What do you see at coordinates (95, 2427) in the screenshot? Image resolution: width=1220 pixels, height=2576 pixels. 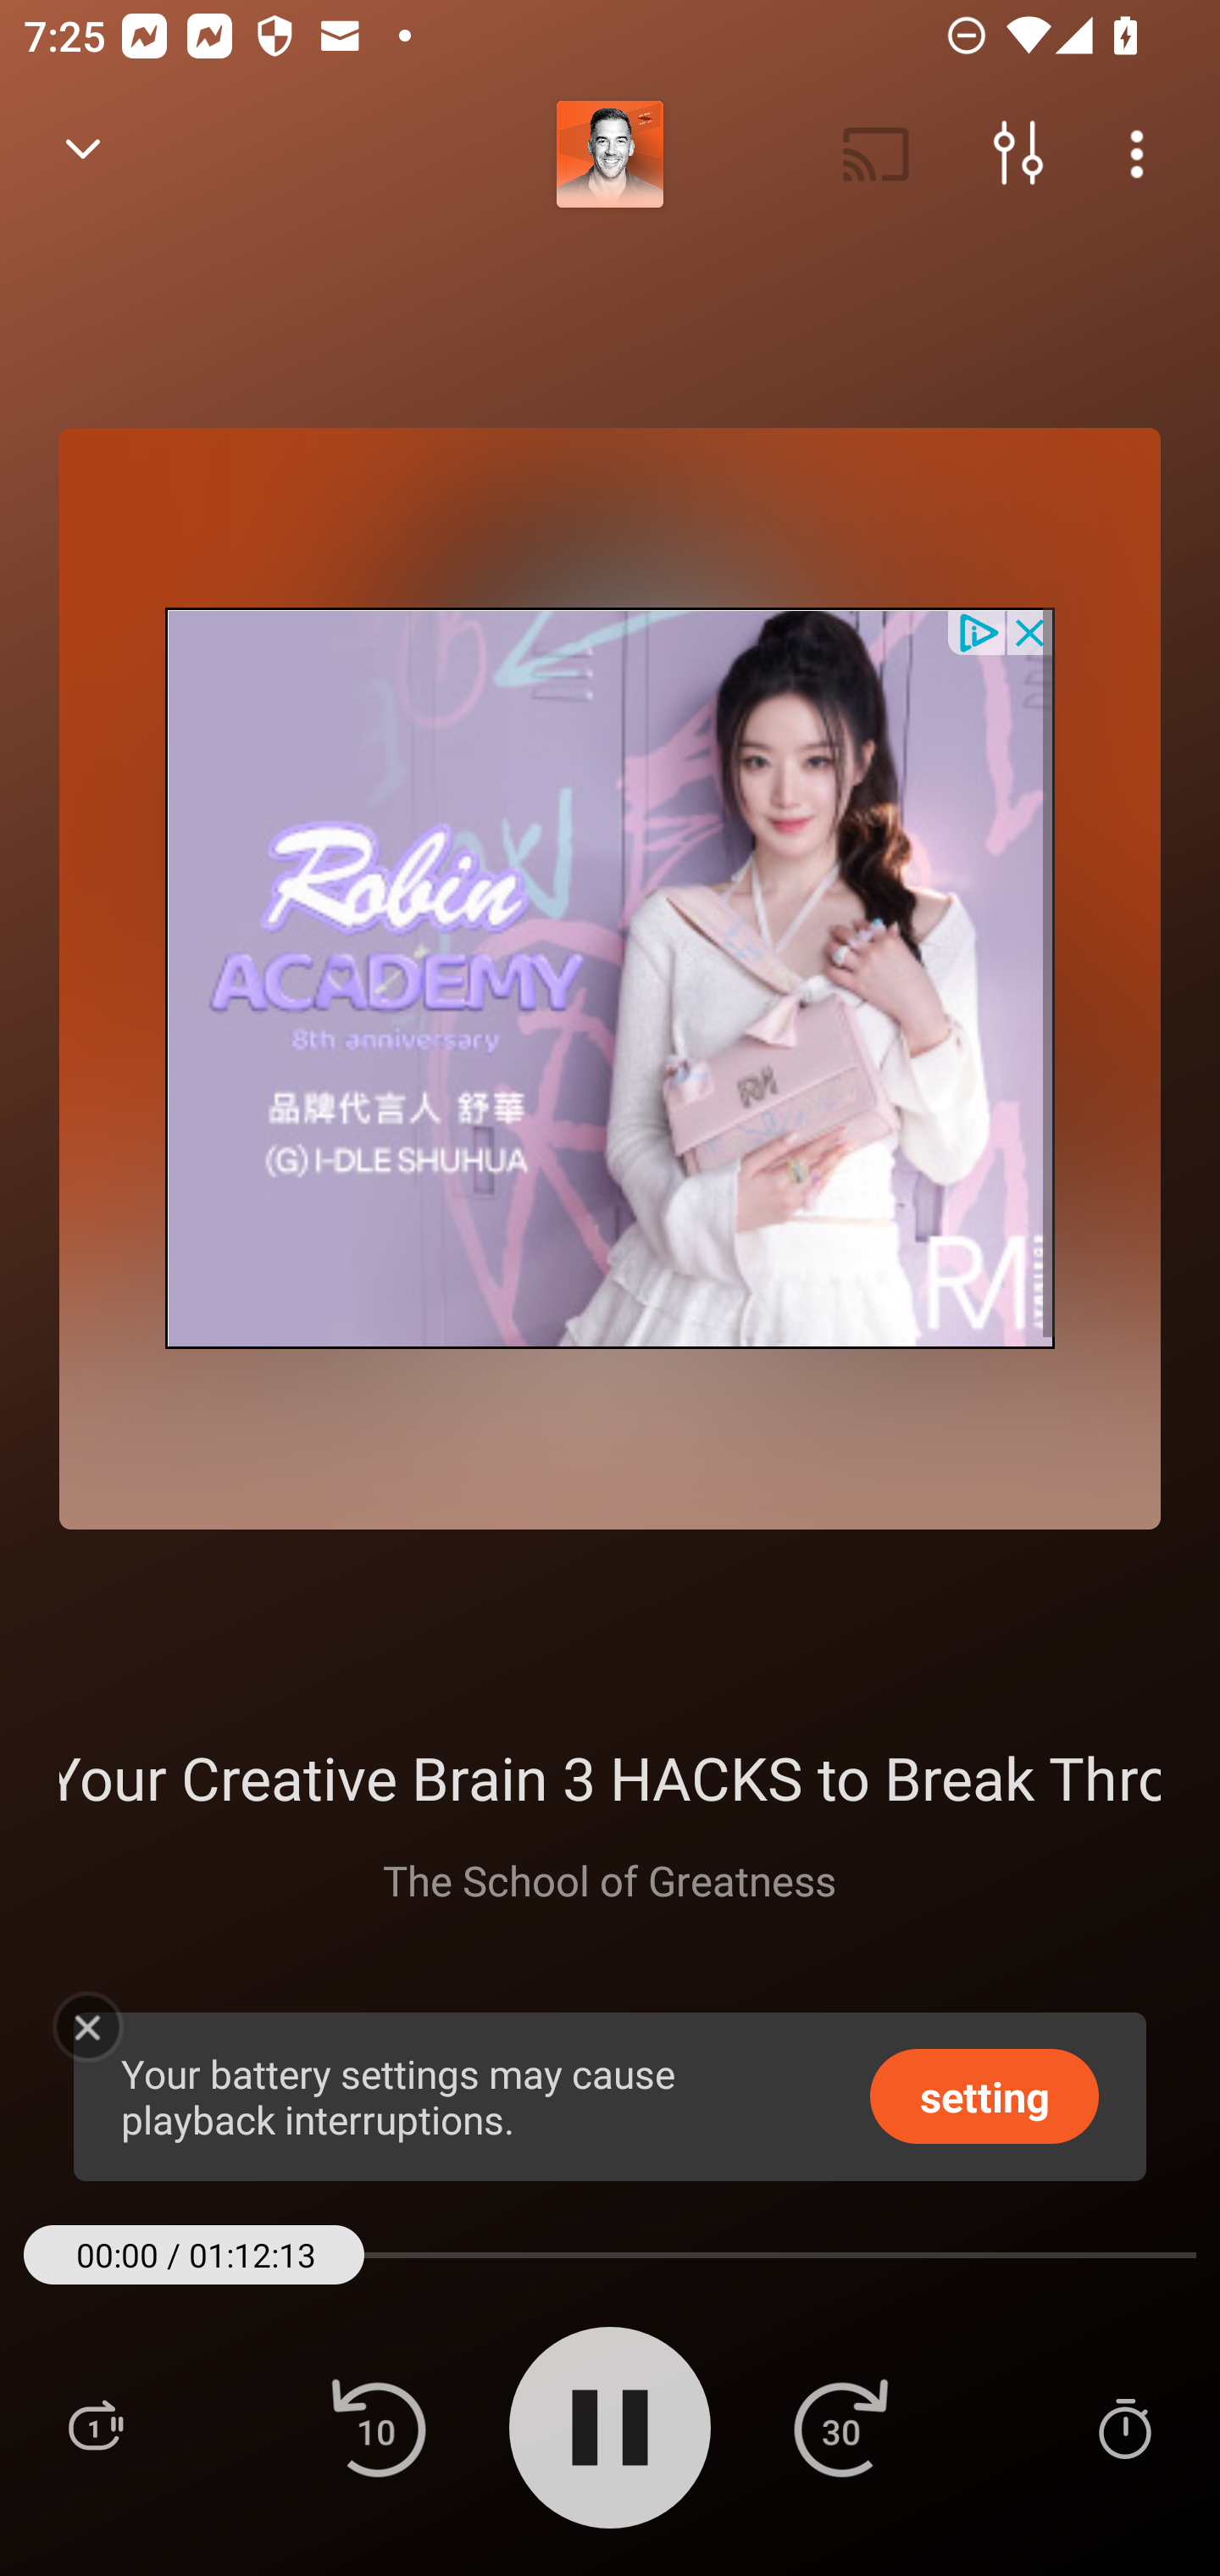 I see ` Playlist` at bounding box center [95, 2427].